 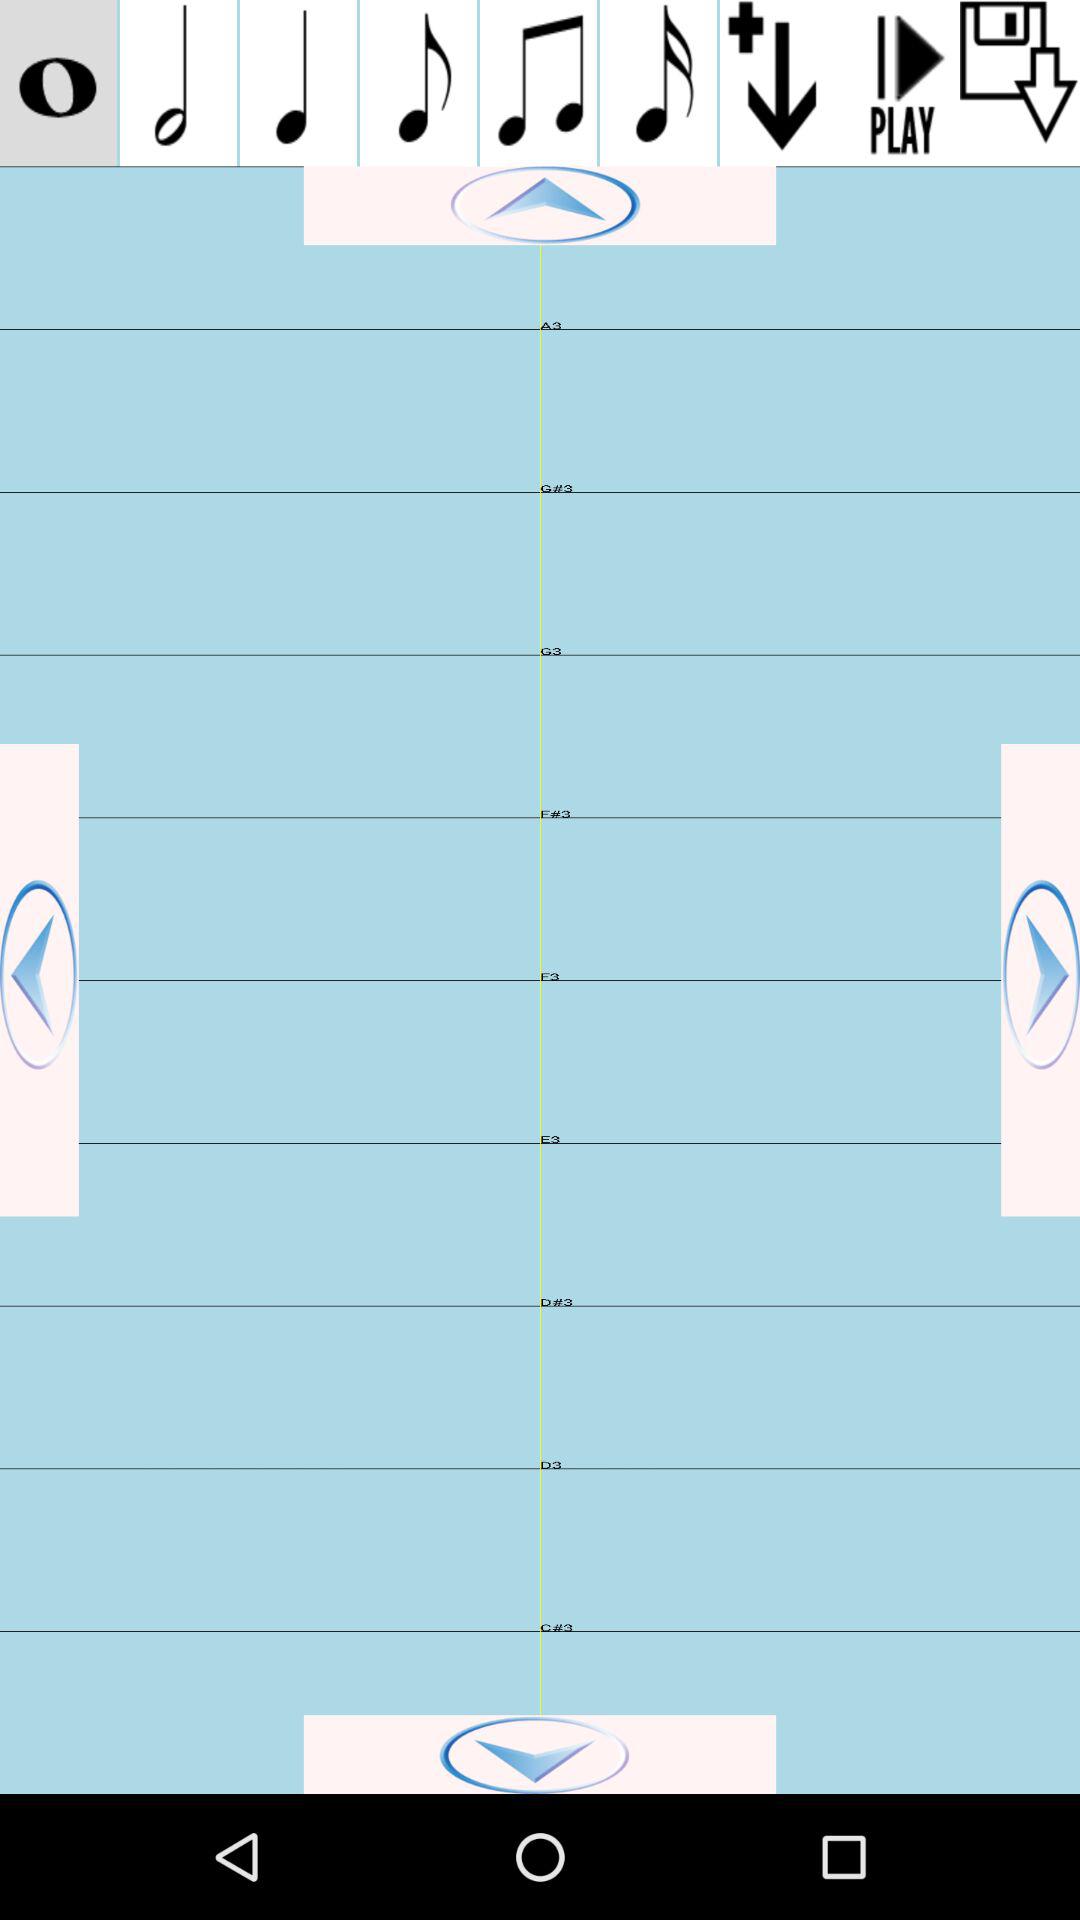 I want to click on select minim, so click(x=178, y=83).